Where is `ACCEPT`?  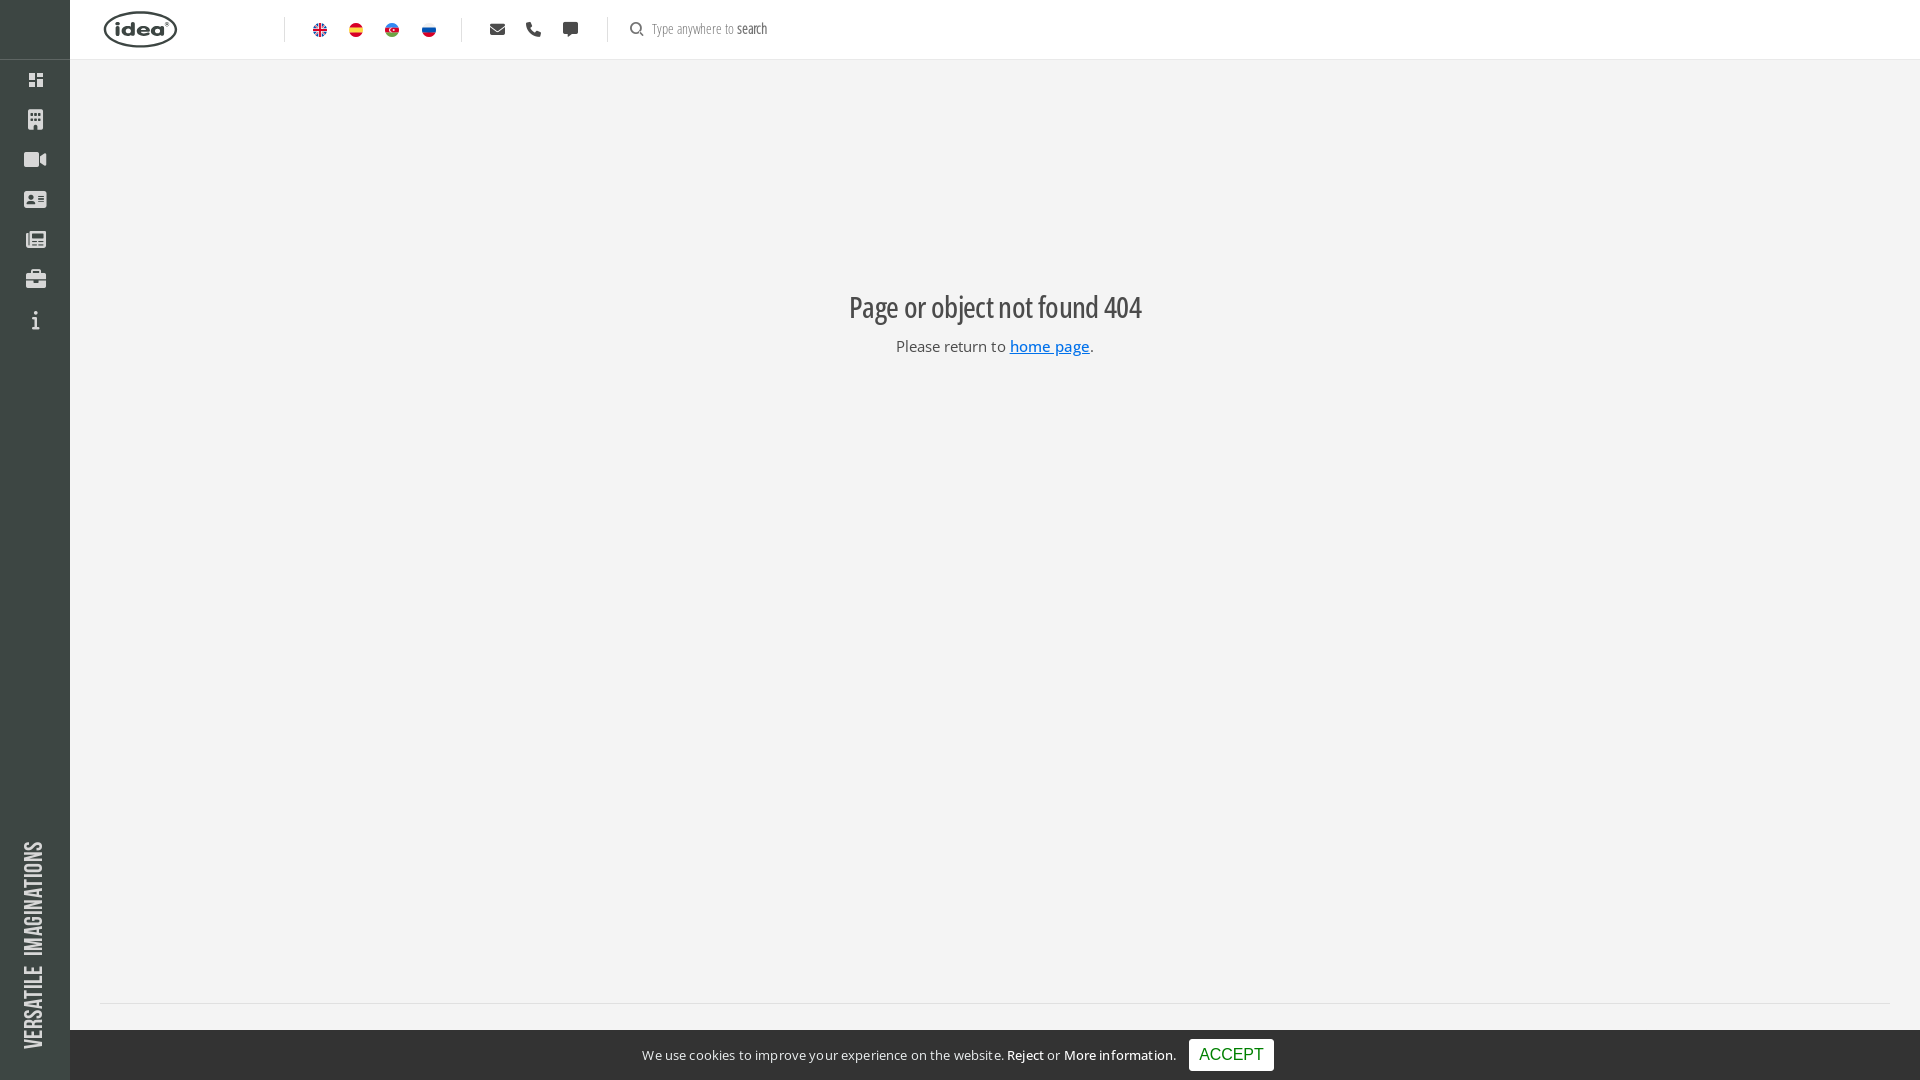
ACCEPT is located at coordinates (1231, 1055).